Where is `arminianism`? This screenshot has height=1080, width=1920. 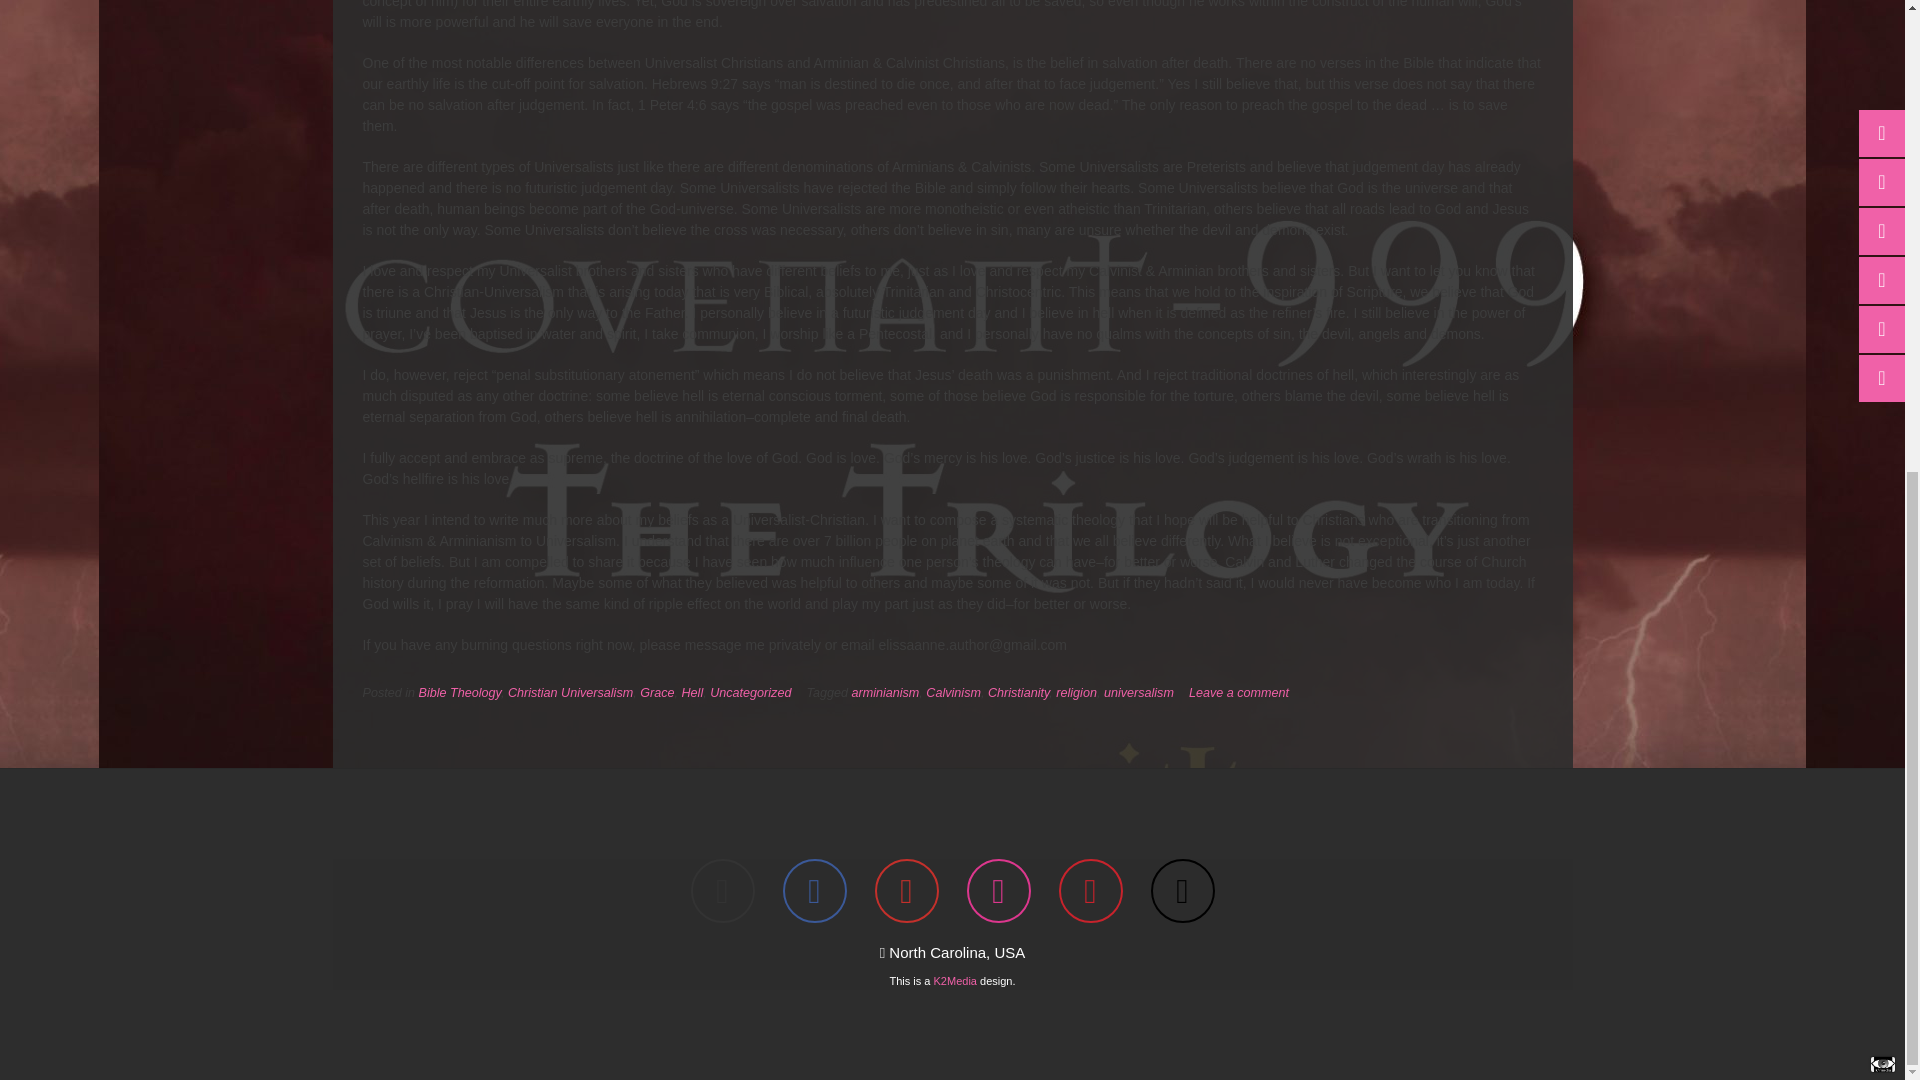 arminianism is located at coordinates (884, 692).